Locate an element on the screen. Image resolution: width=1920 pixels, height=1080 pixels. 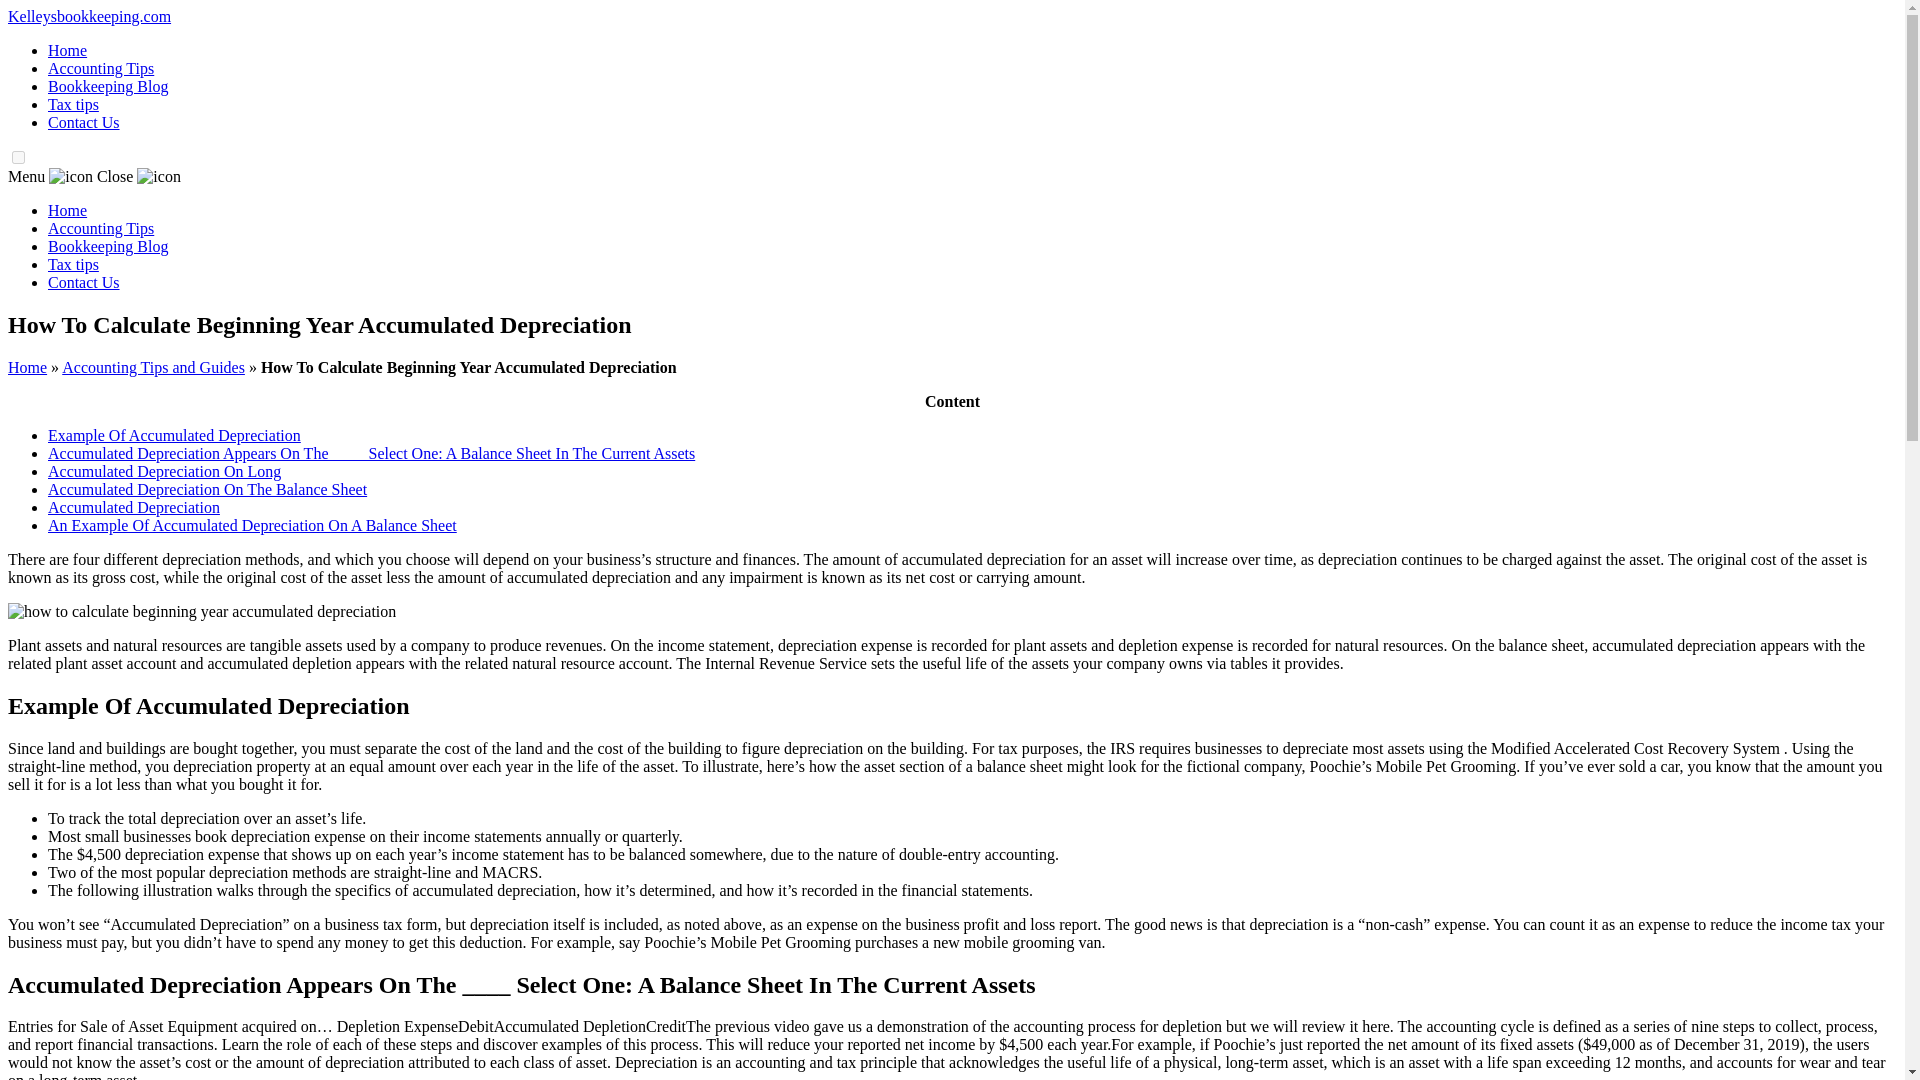
An Example Of Accumulated Depreciation On A Balance Sheet is located at coordinates (252, 525).